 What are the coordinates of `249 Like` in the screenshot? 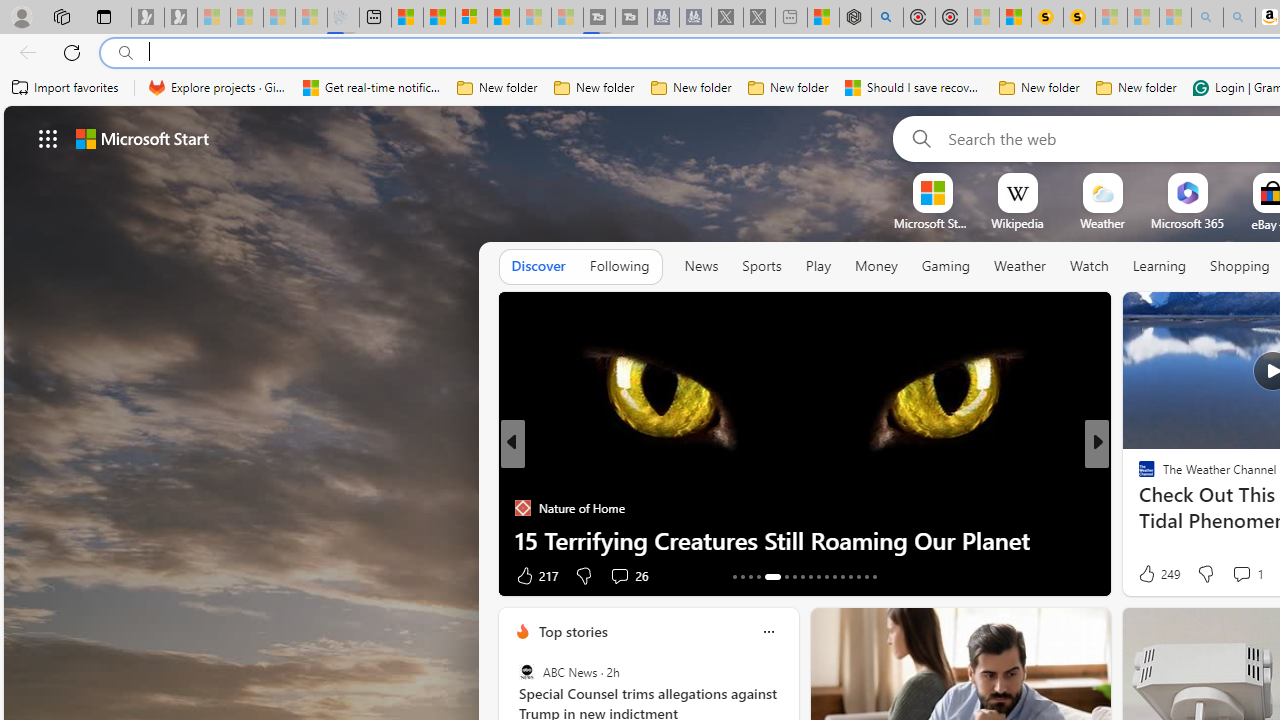 It's located at (1157, 574).